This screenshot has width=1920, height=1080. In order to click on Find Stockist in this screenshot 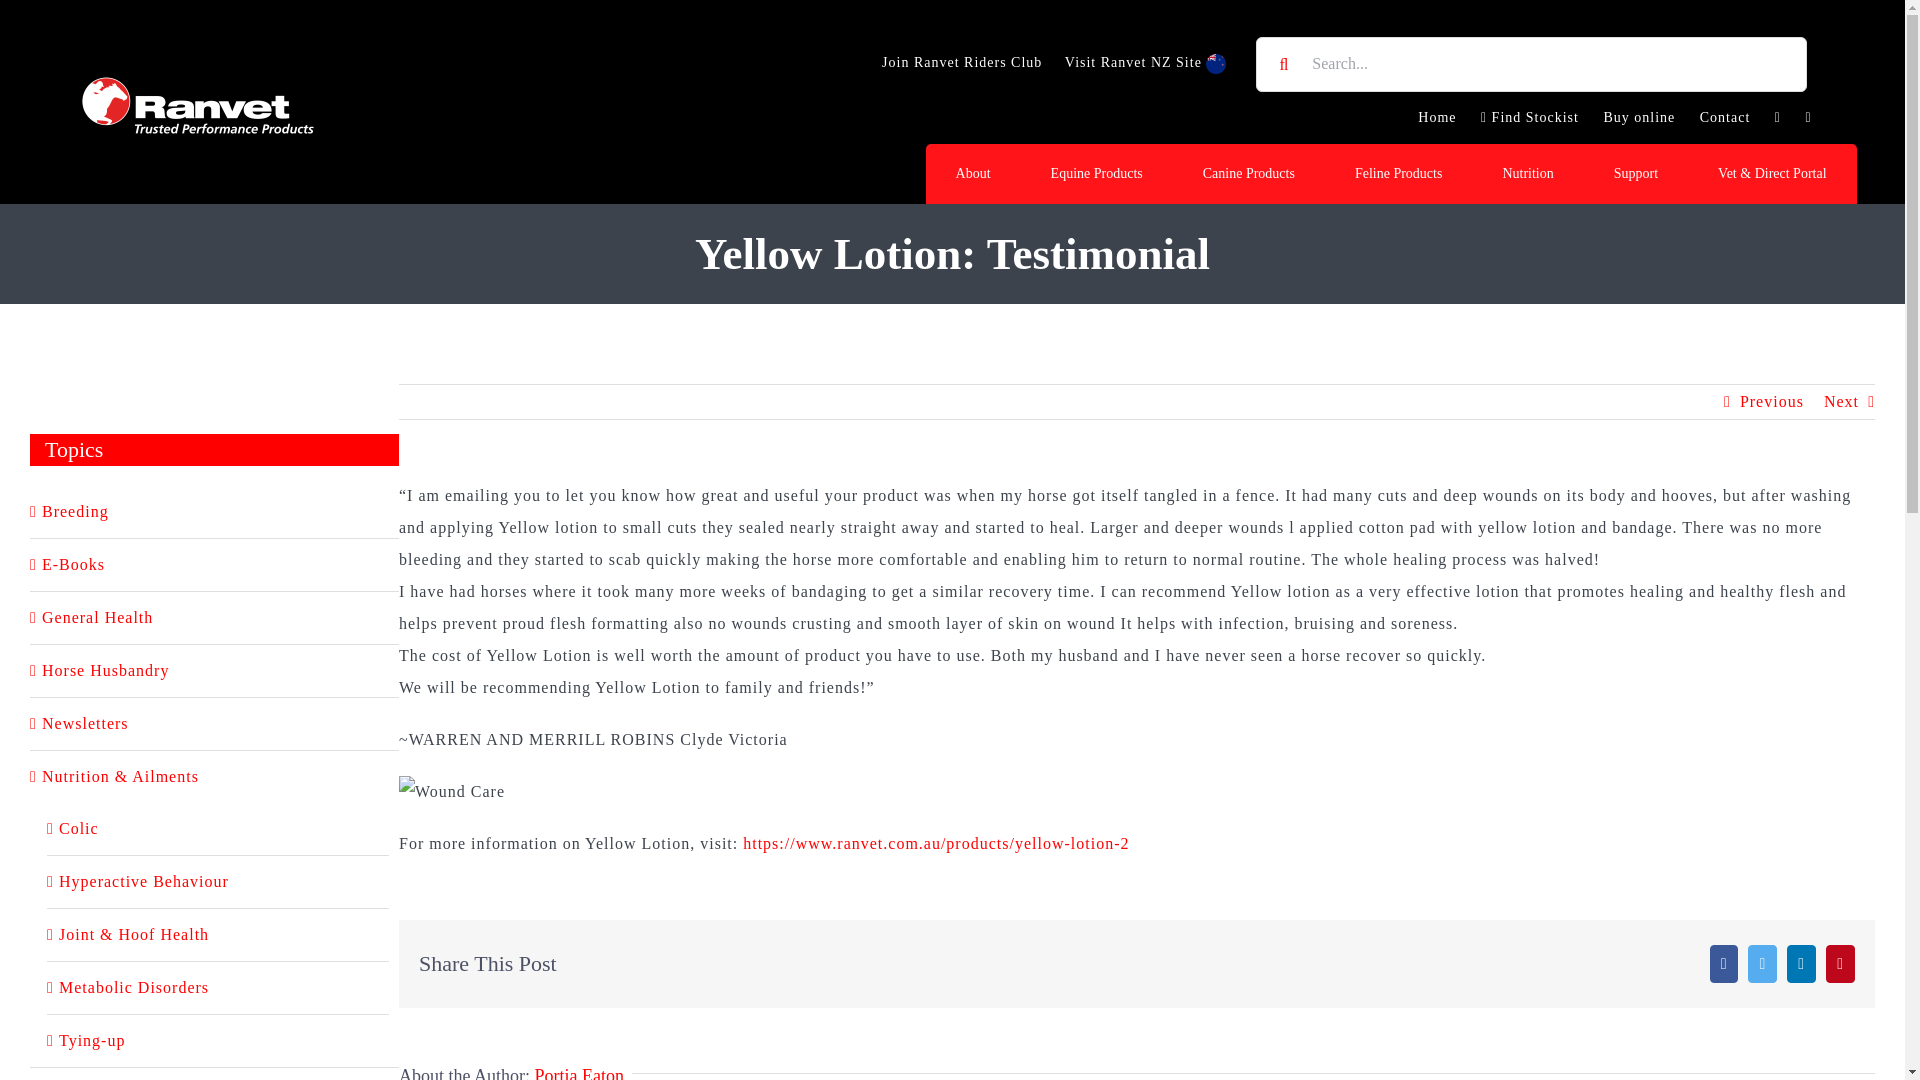, I will do `click(1530, 117)`.